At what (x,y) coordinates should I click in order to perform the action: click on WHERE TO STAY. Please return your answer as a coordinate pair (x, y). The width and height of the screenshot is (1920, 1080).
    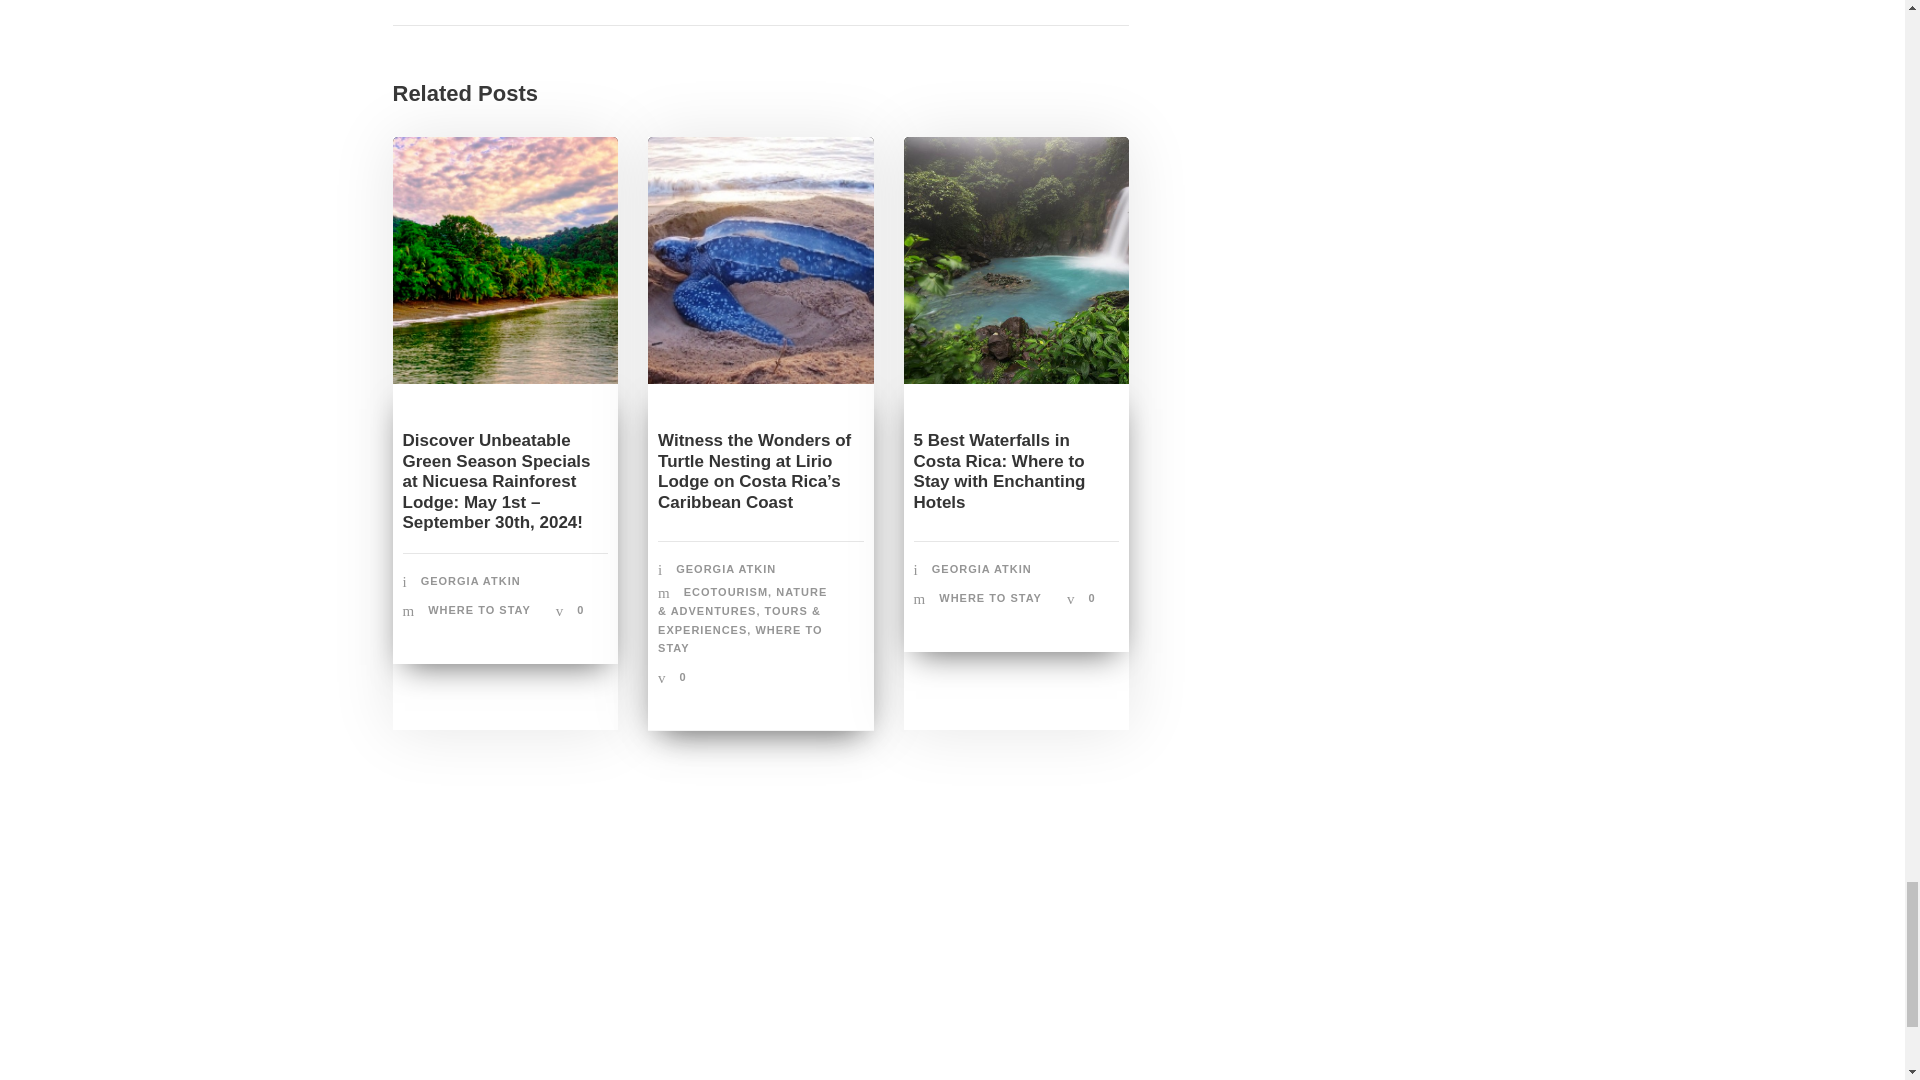
    Looking at the image, I should click on (480, 609).